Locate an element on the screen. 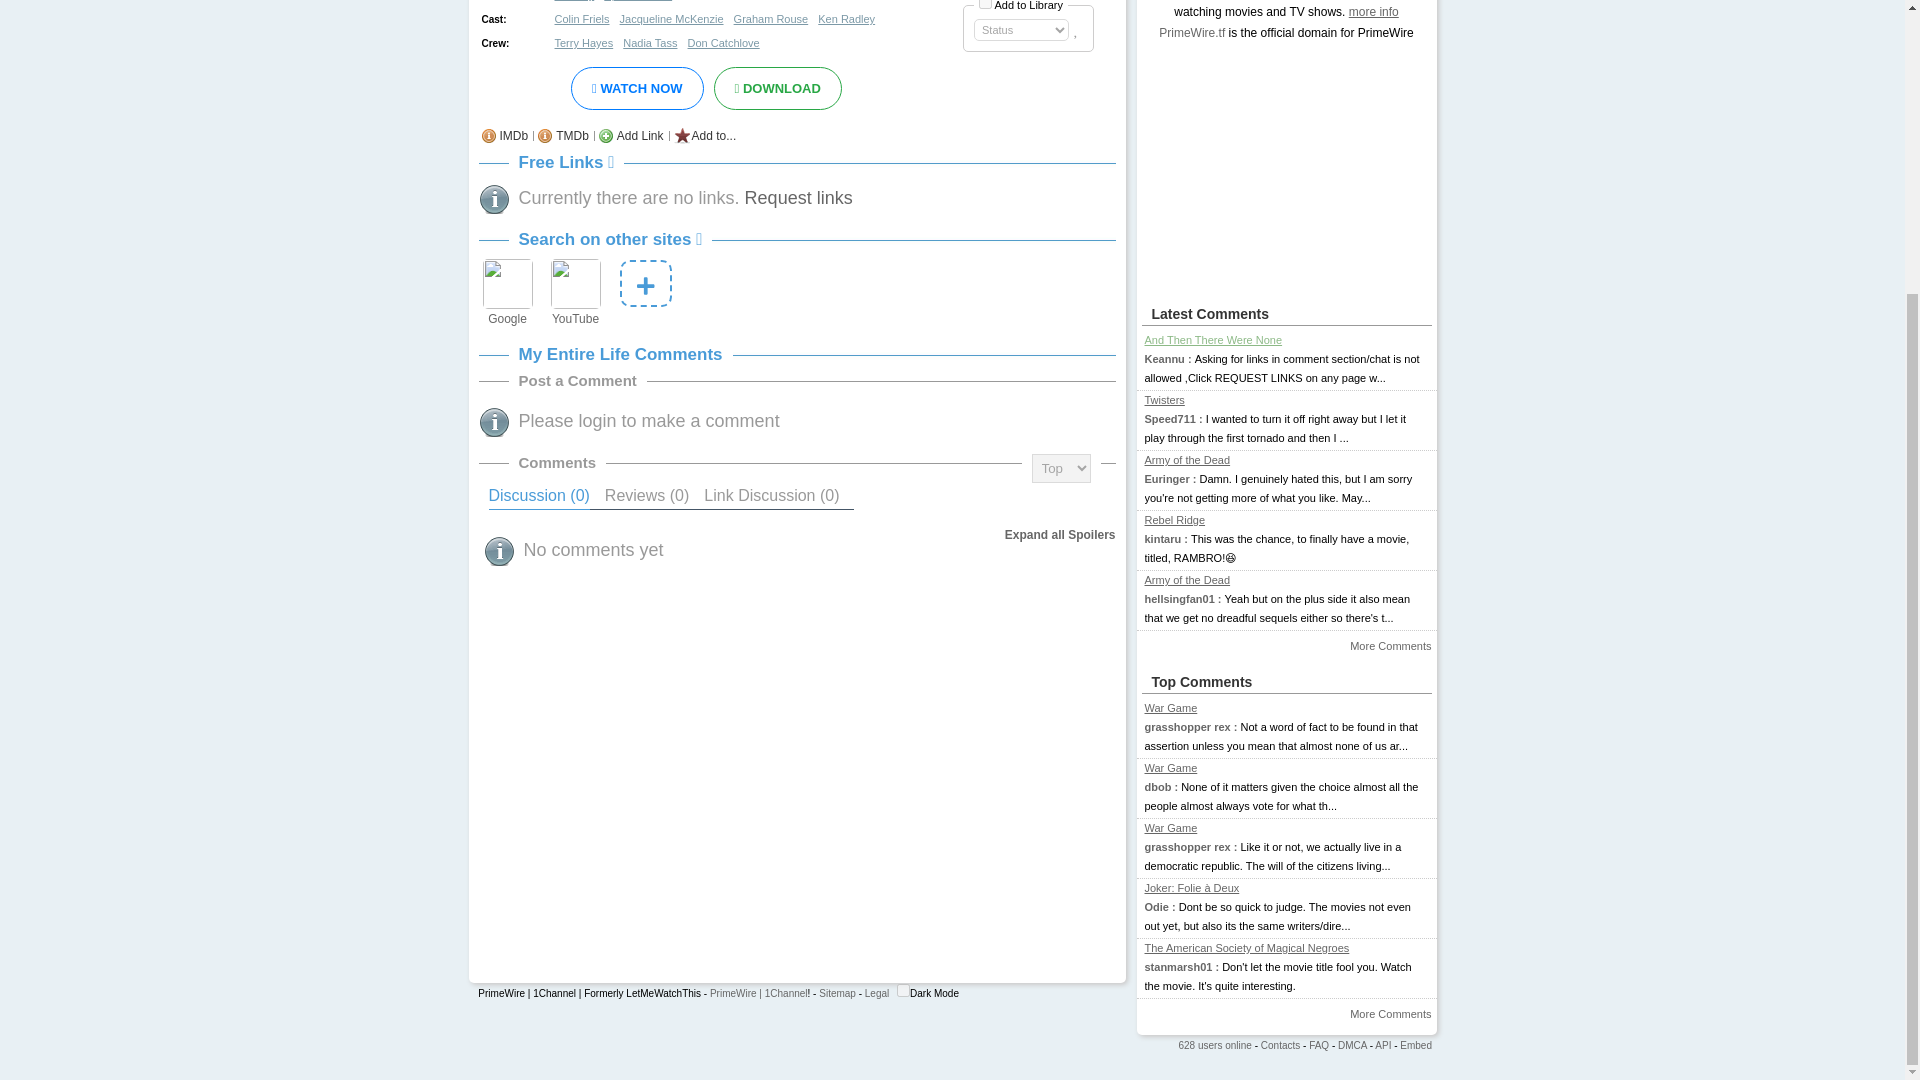 This screenshot has width=1920, height=1080. on is located at coordinates (903, 990).